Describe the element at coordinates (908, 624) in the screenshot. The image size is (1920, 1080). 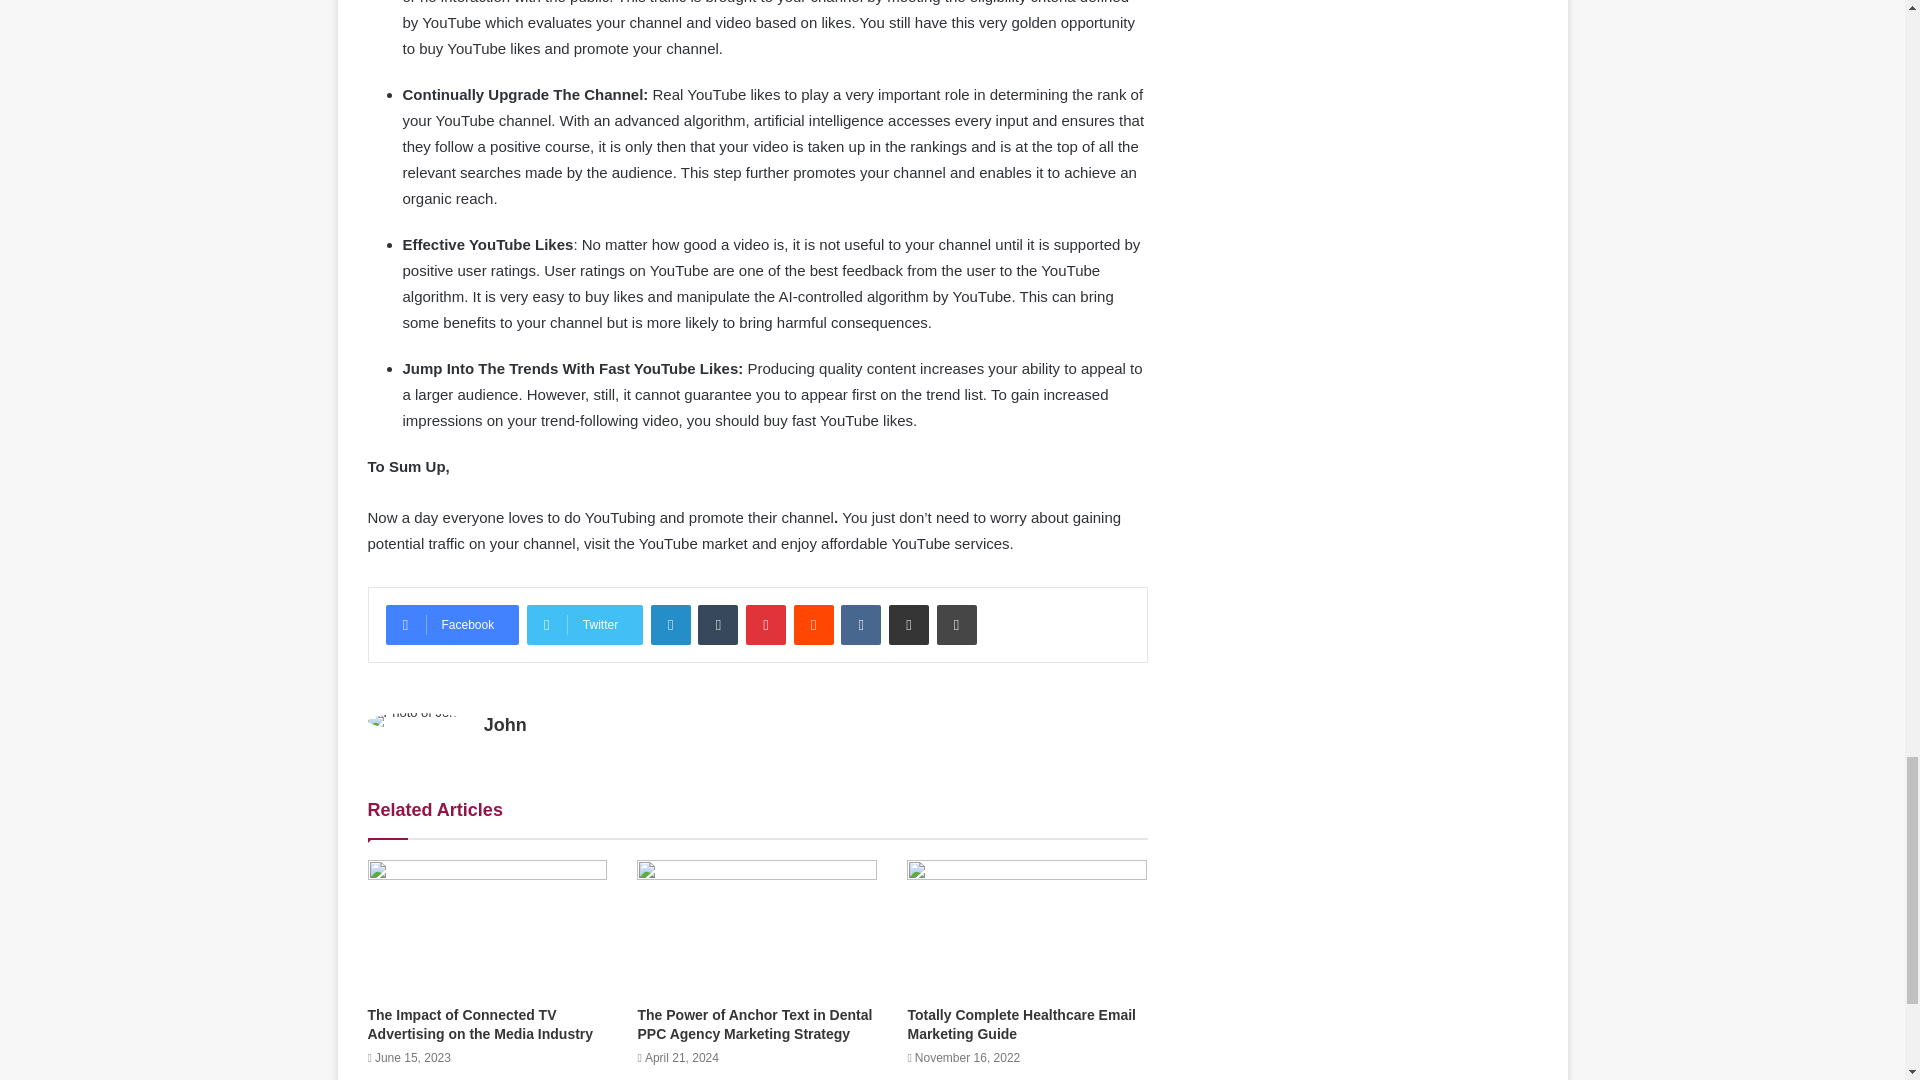
I see `Share via Email` at that location.